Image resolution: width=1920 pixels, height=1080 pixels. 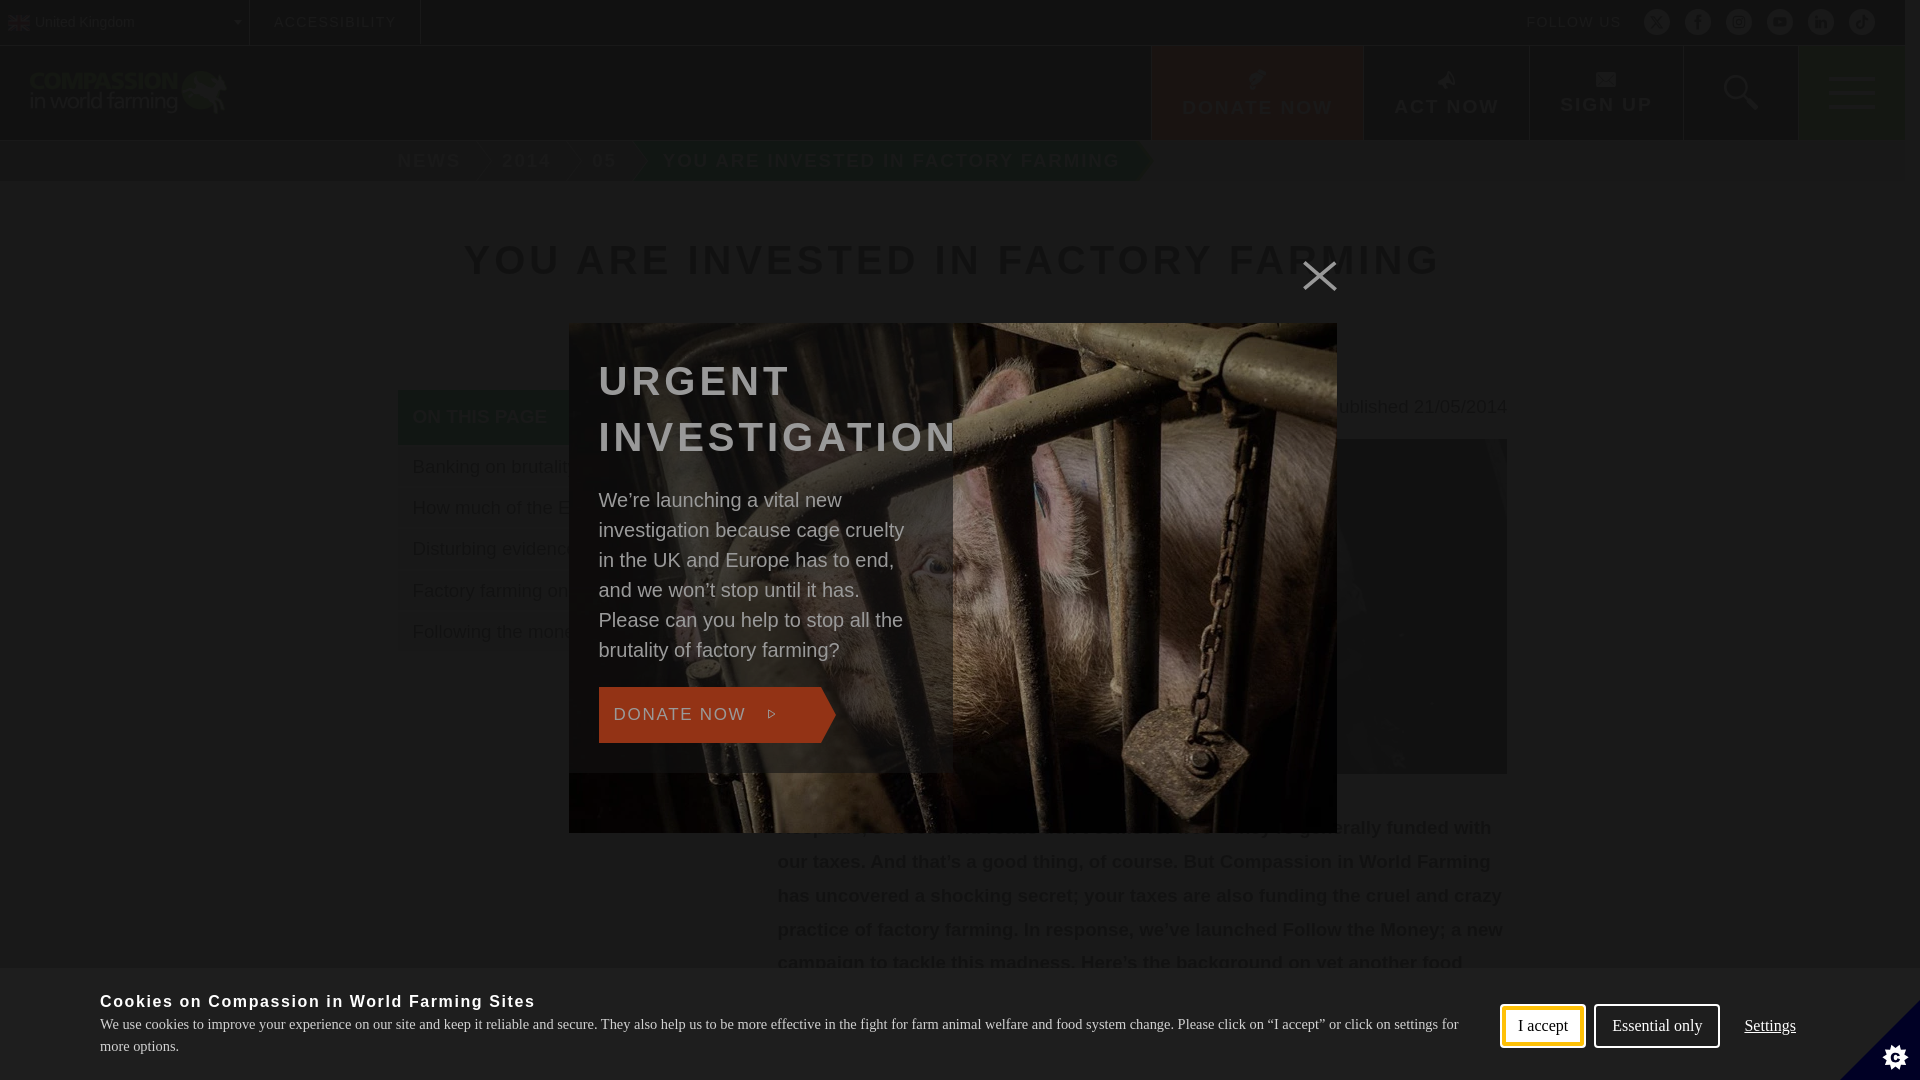 I want to click on United Kingdom, so click(x=124, y=22).